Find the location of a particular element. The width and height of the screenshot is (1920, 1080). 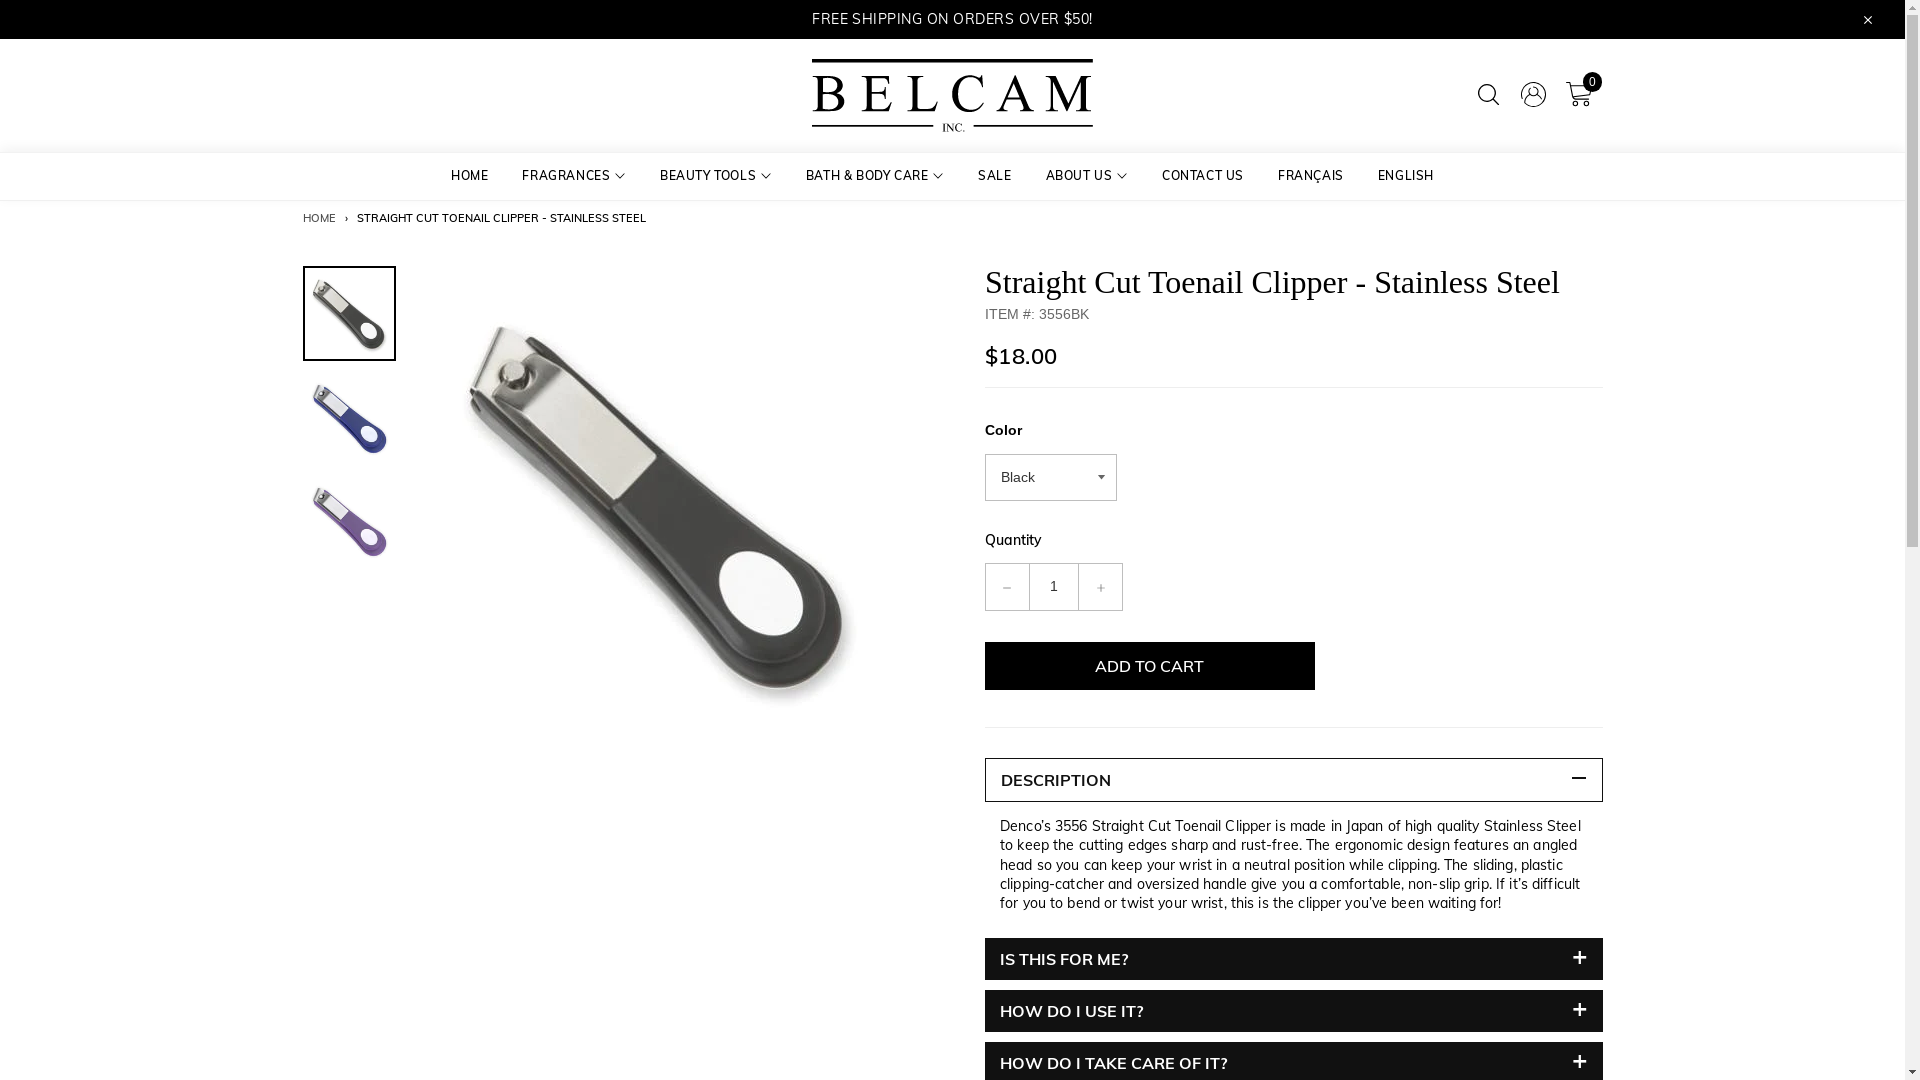

FREE SHIPPING ON ORDERS OVER $50! is located at coordinates (952, 19).